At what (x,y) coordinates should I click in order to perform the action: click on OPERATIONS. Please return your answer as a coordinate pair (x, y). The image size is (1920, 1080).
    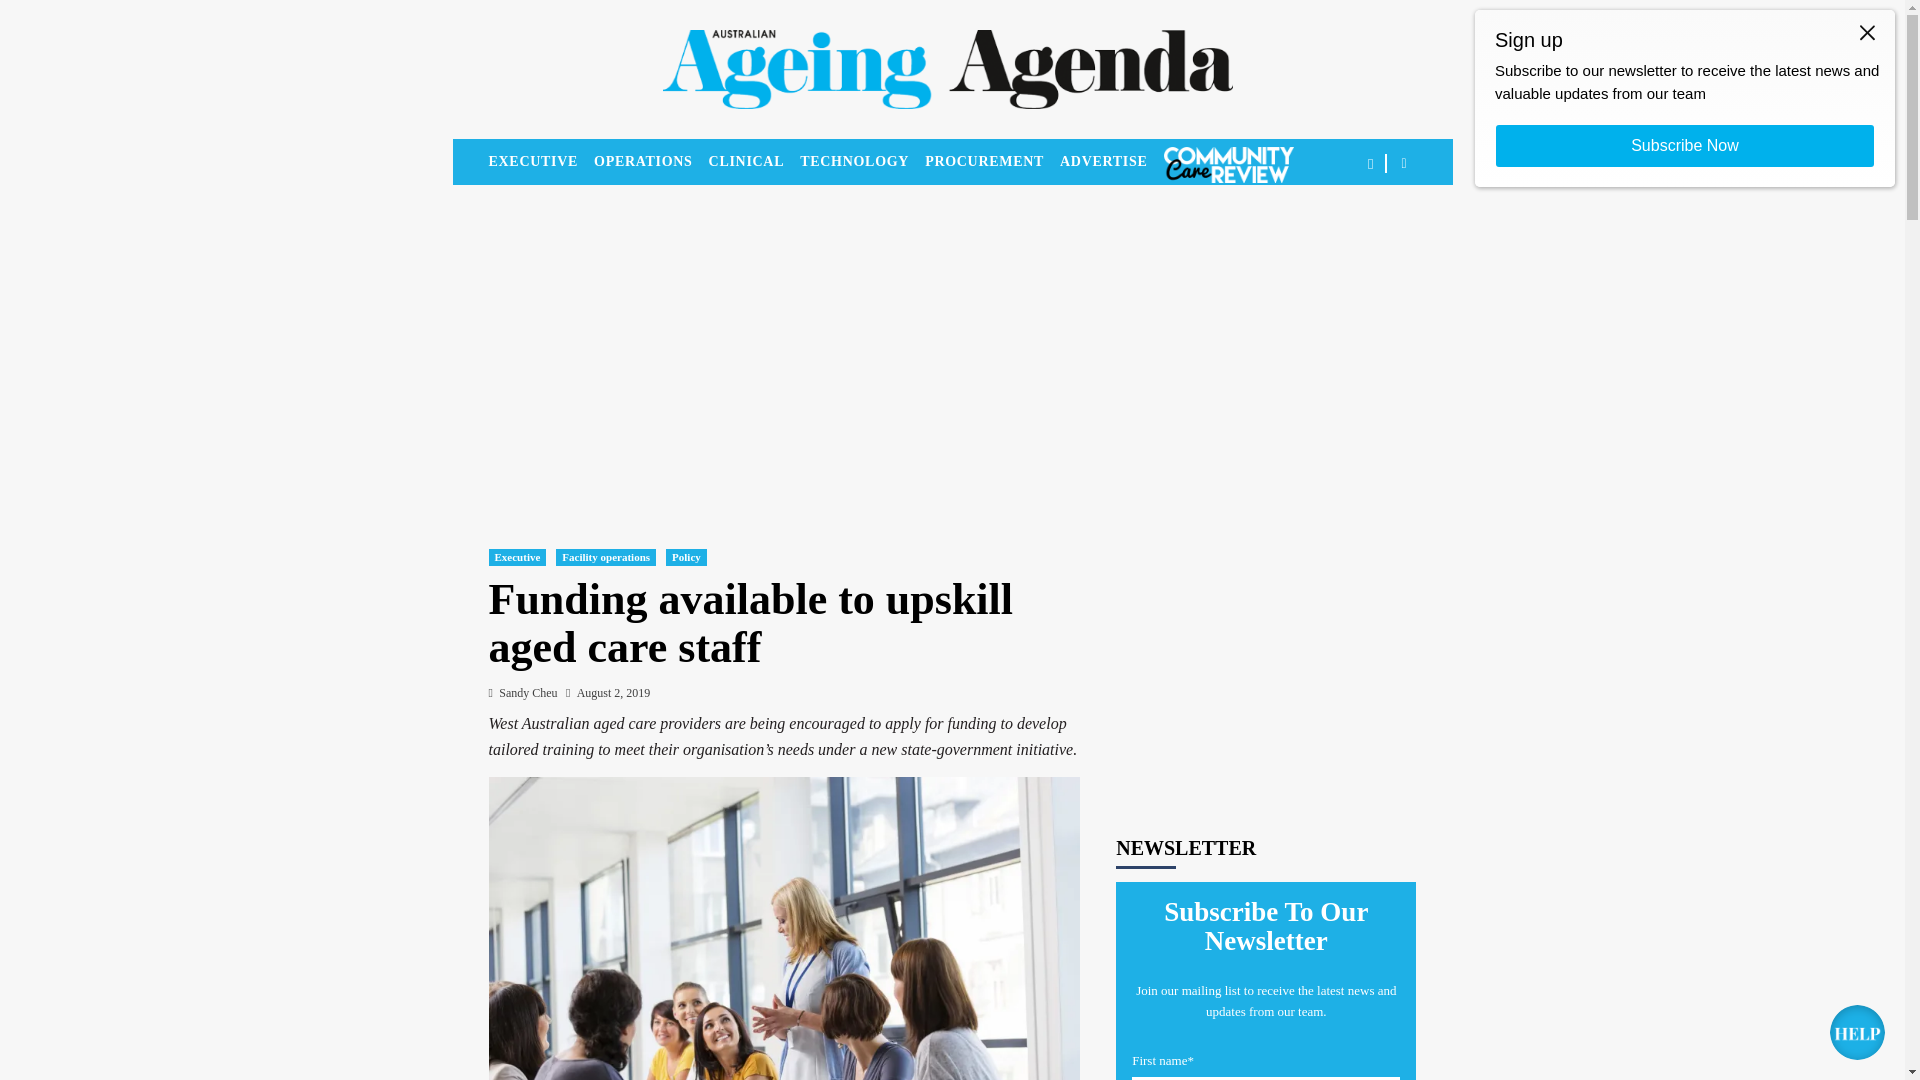
    Looking at the image, I should click on (650, 162).